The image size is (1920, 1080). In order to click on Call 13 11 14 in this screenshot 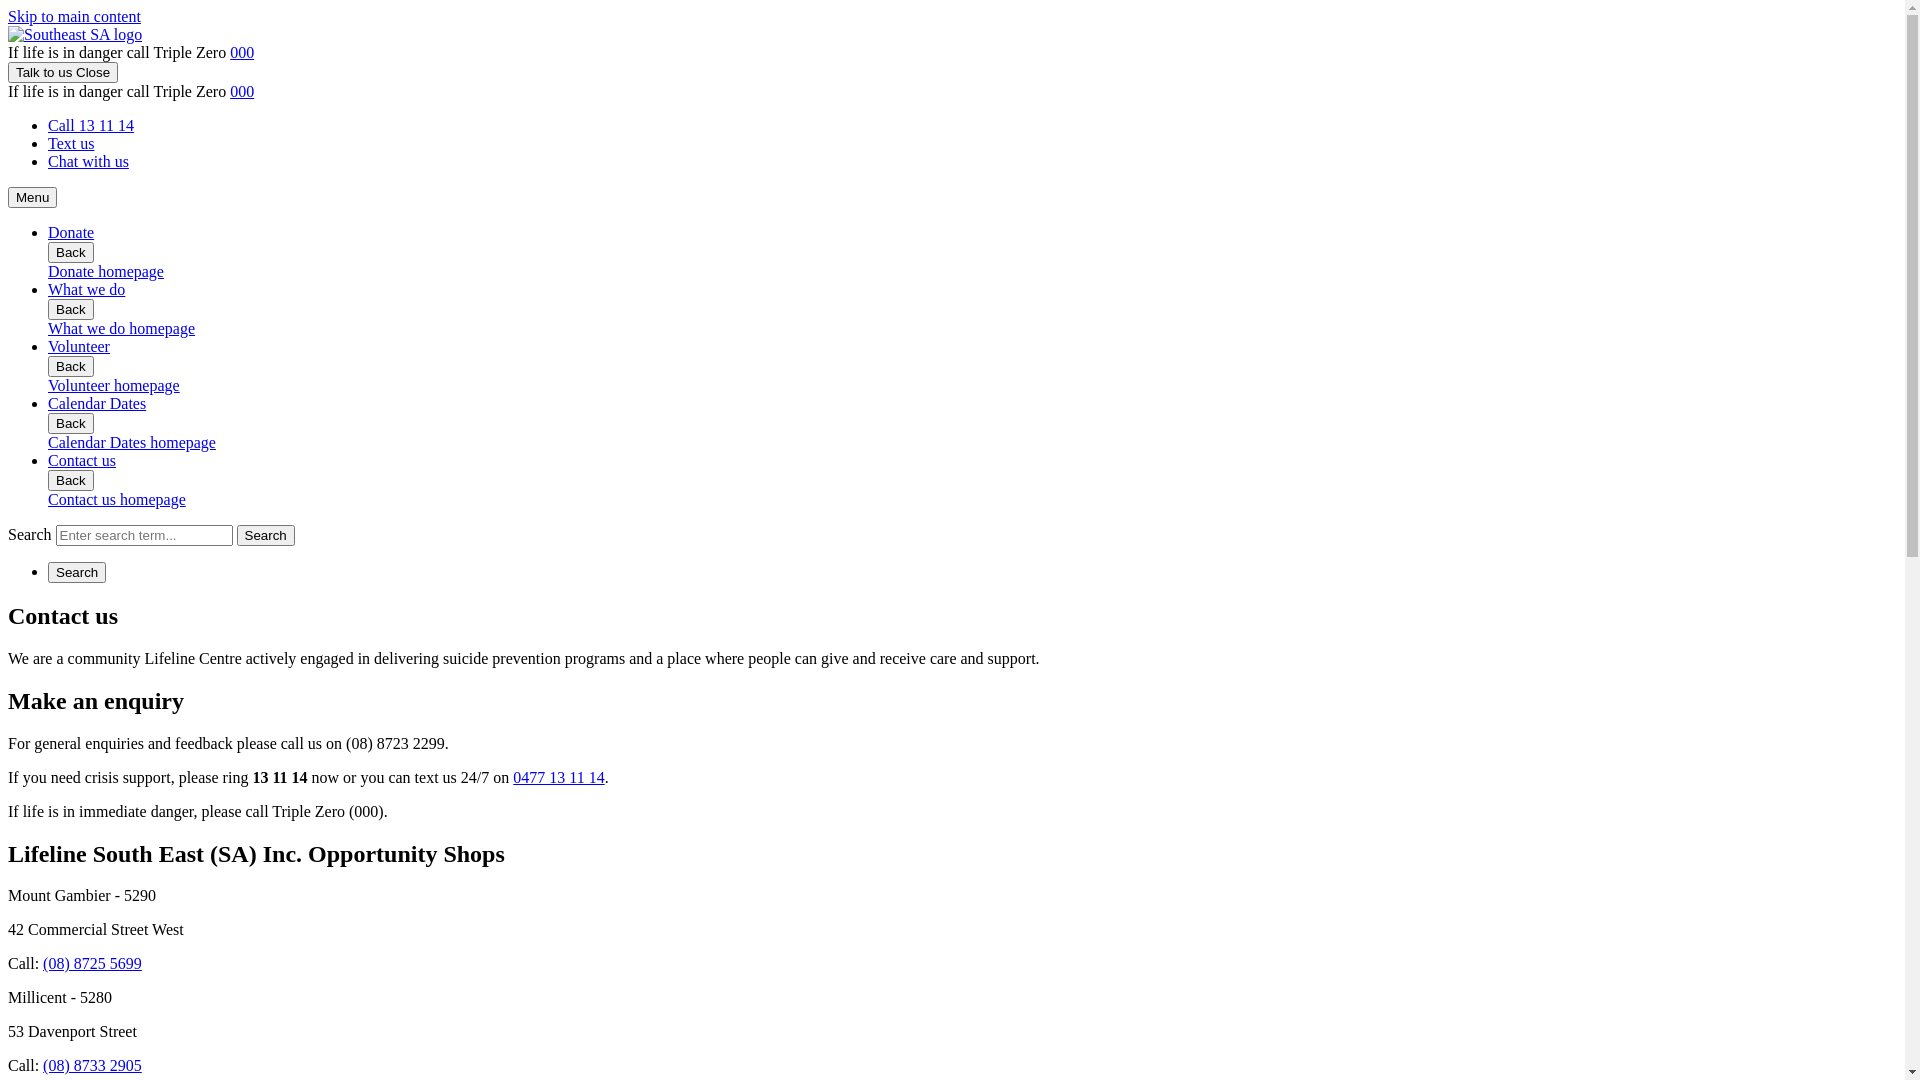, I will do `click(91, 126)`.